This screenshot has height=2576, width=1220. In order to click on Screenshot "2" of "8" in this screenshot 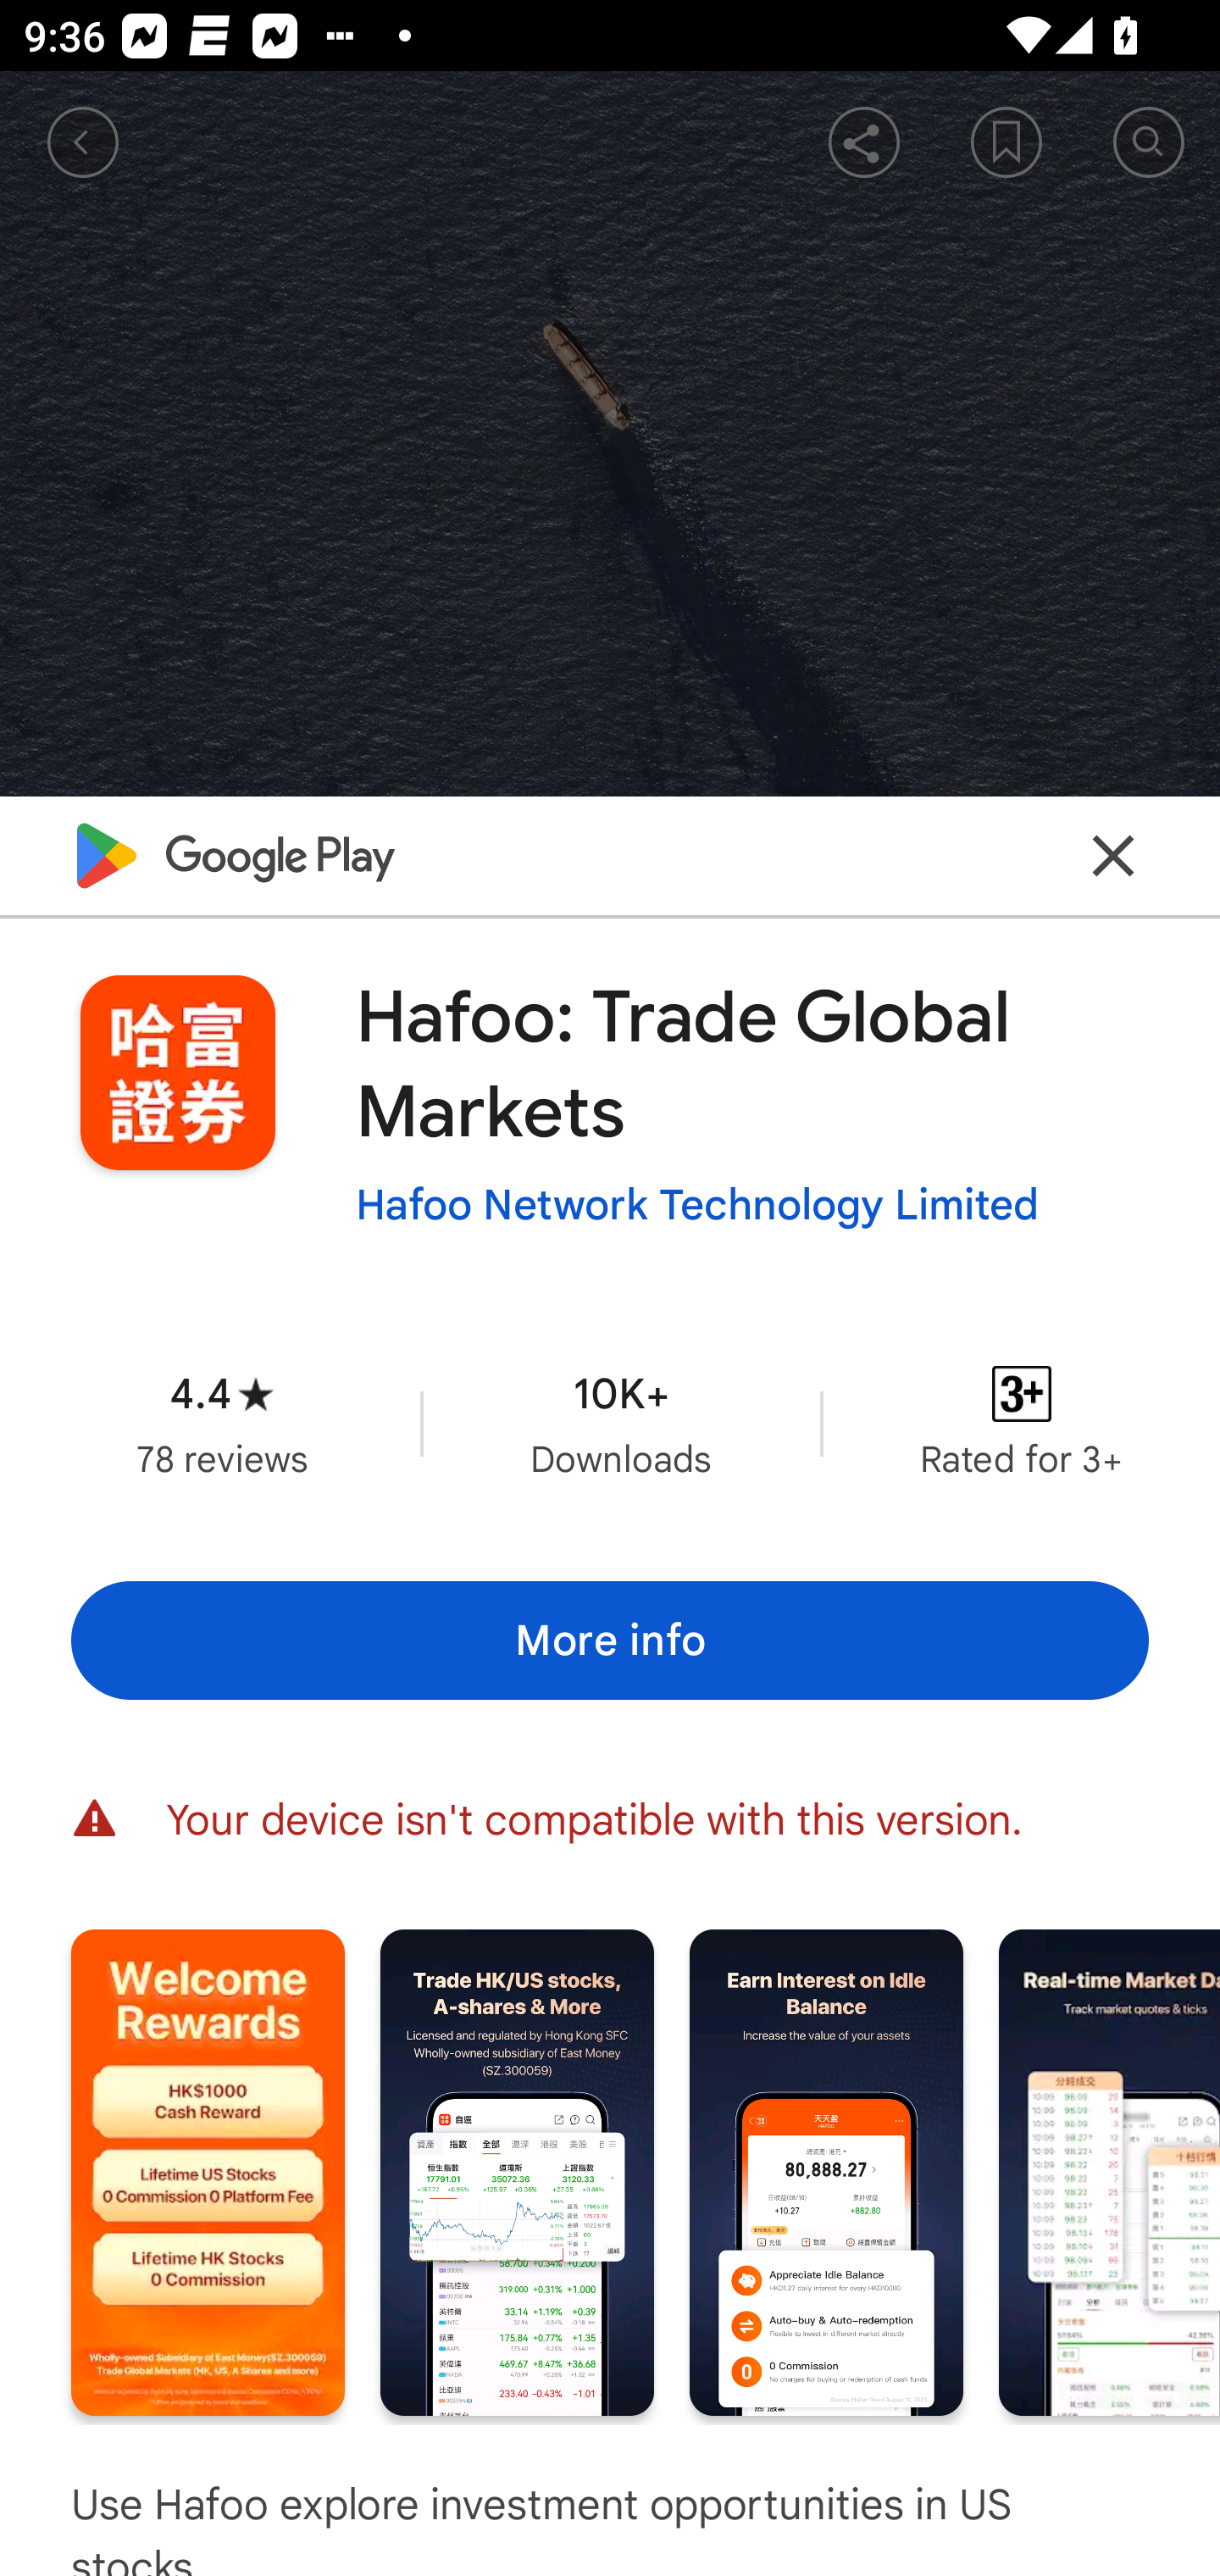, I will do `click(517, 2173)`.